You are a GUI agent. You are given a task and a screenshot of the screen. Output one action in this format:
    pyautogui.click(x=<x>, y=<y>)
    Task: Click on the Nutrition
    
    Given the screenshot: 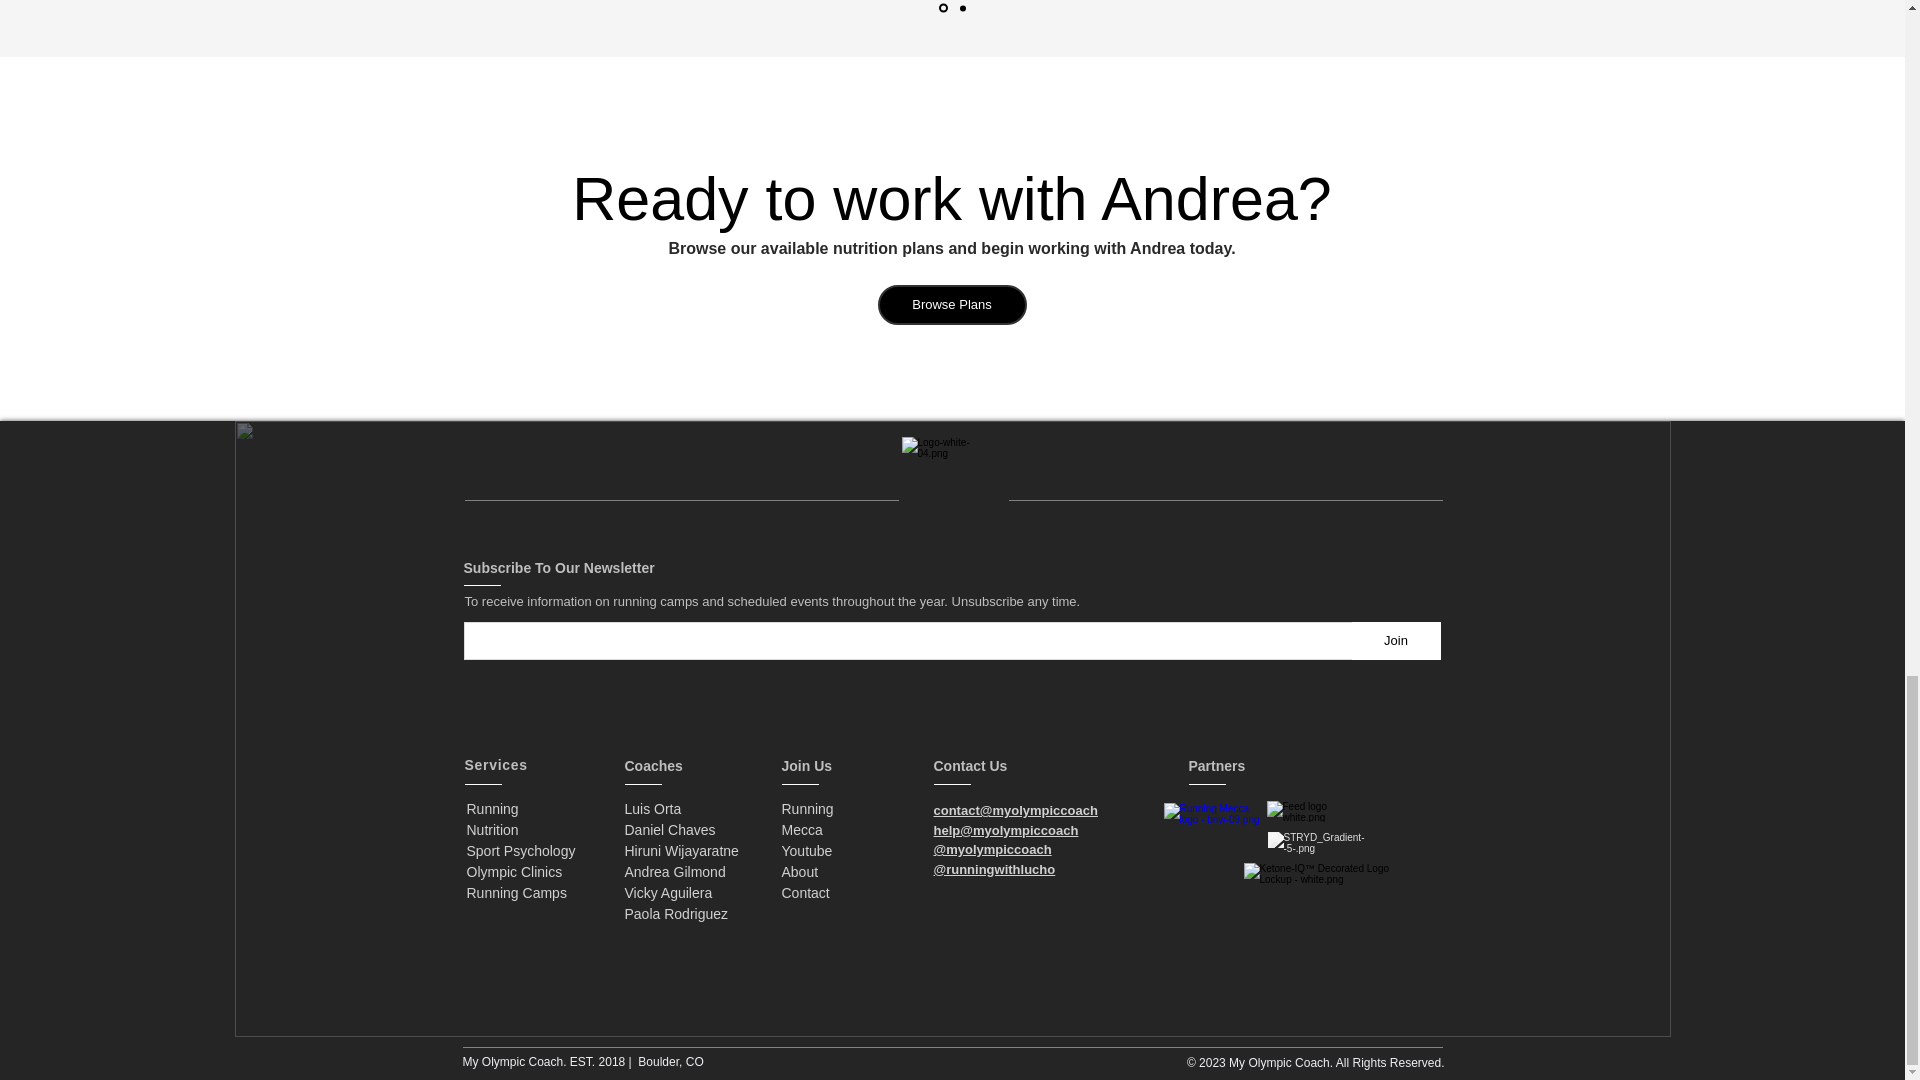 What is the action you would take?
    pyautogui.click(x=952, y=305)
    